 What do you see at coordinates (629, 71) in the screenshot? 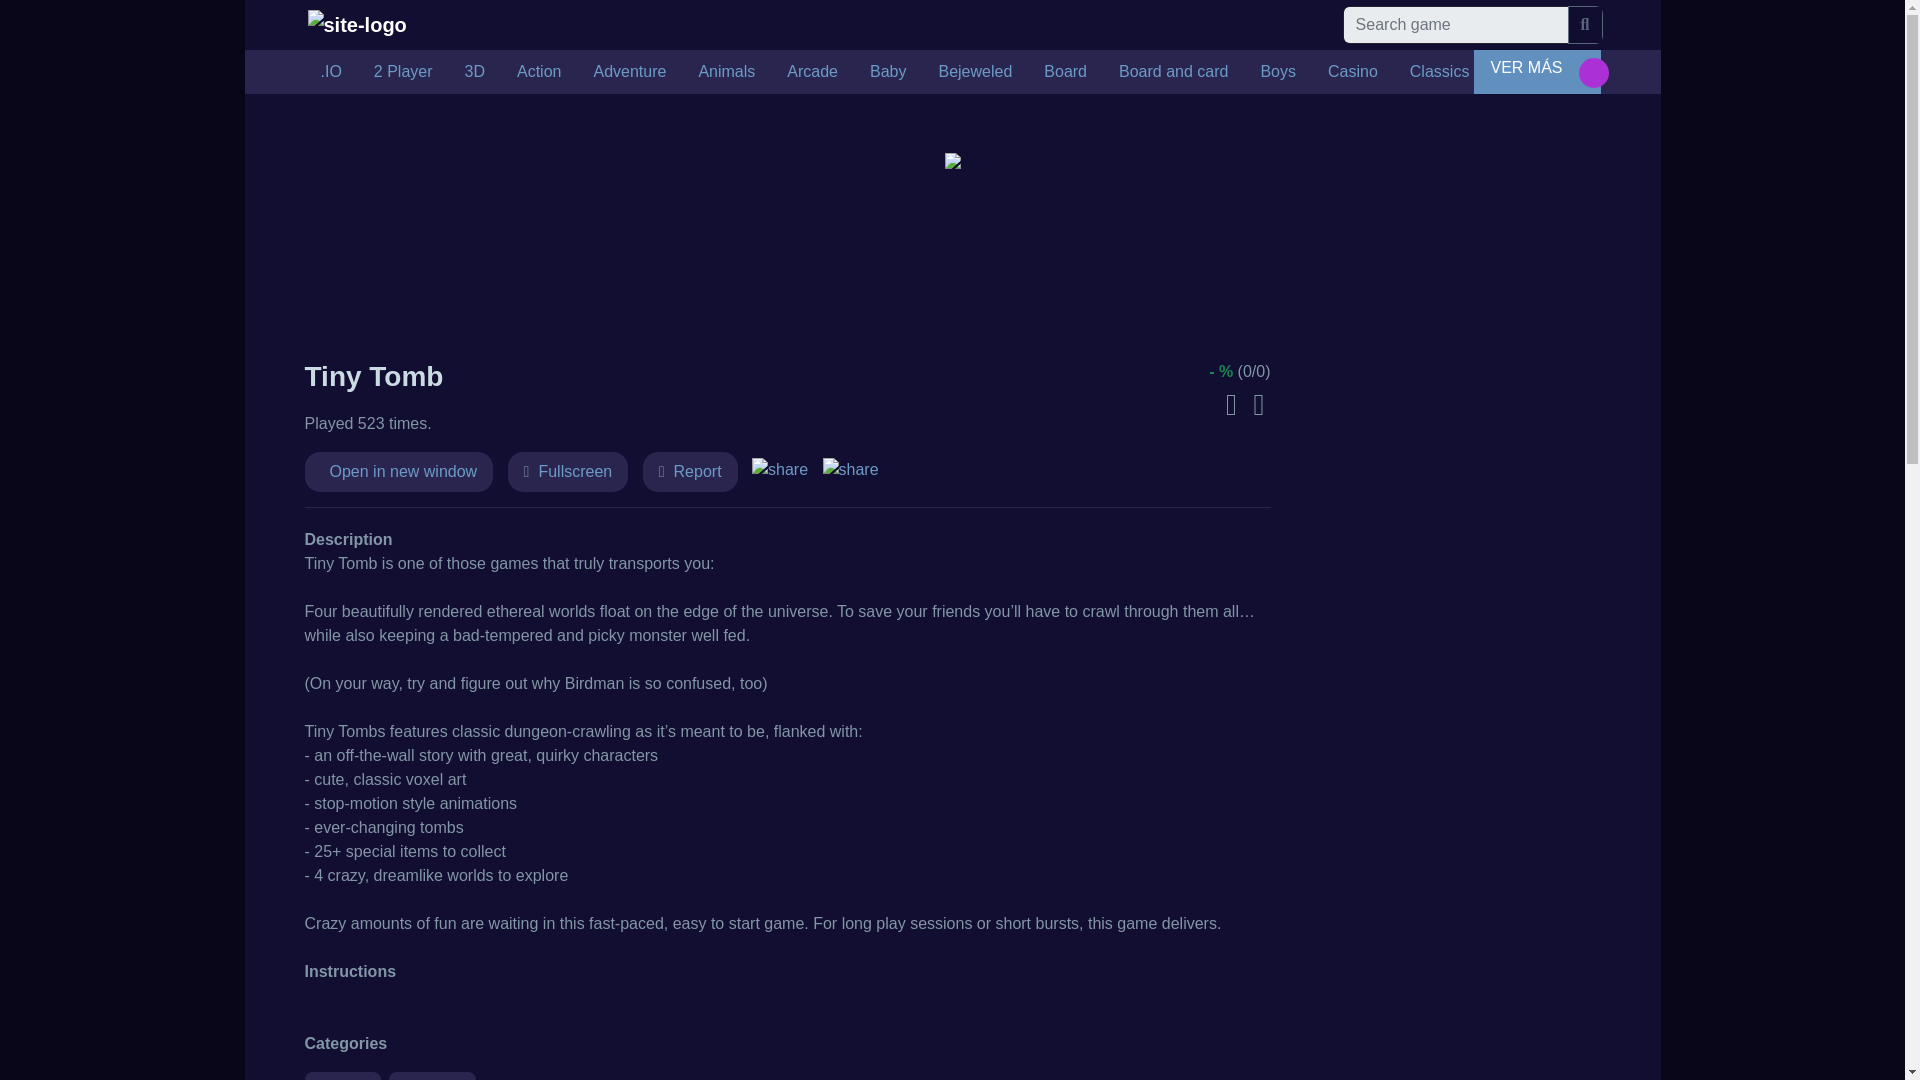
I see `Adventure` at bounding box center [629, 71].